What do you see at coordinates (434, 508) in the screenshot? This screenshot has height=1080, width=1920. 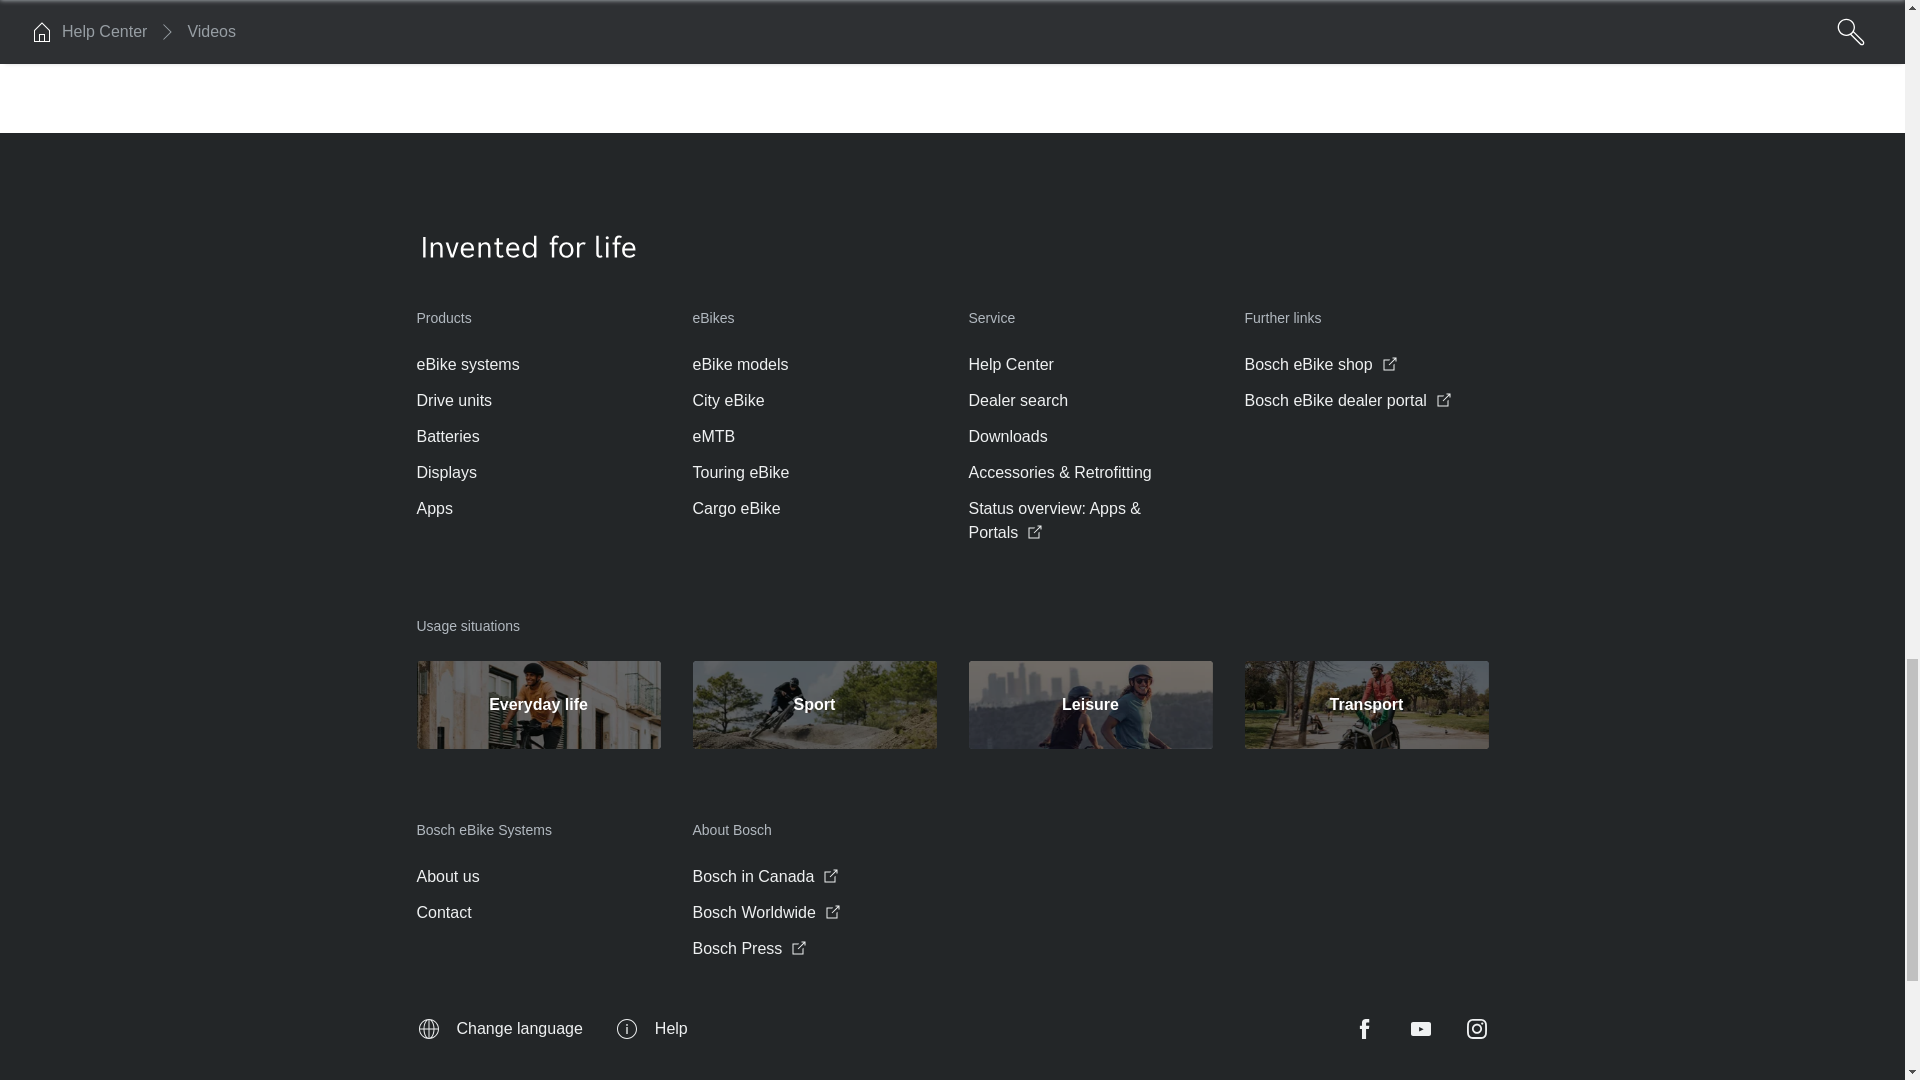 I see `Apps` at bounding box center [434, 508].